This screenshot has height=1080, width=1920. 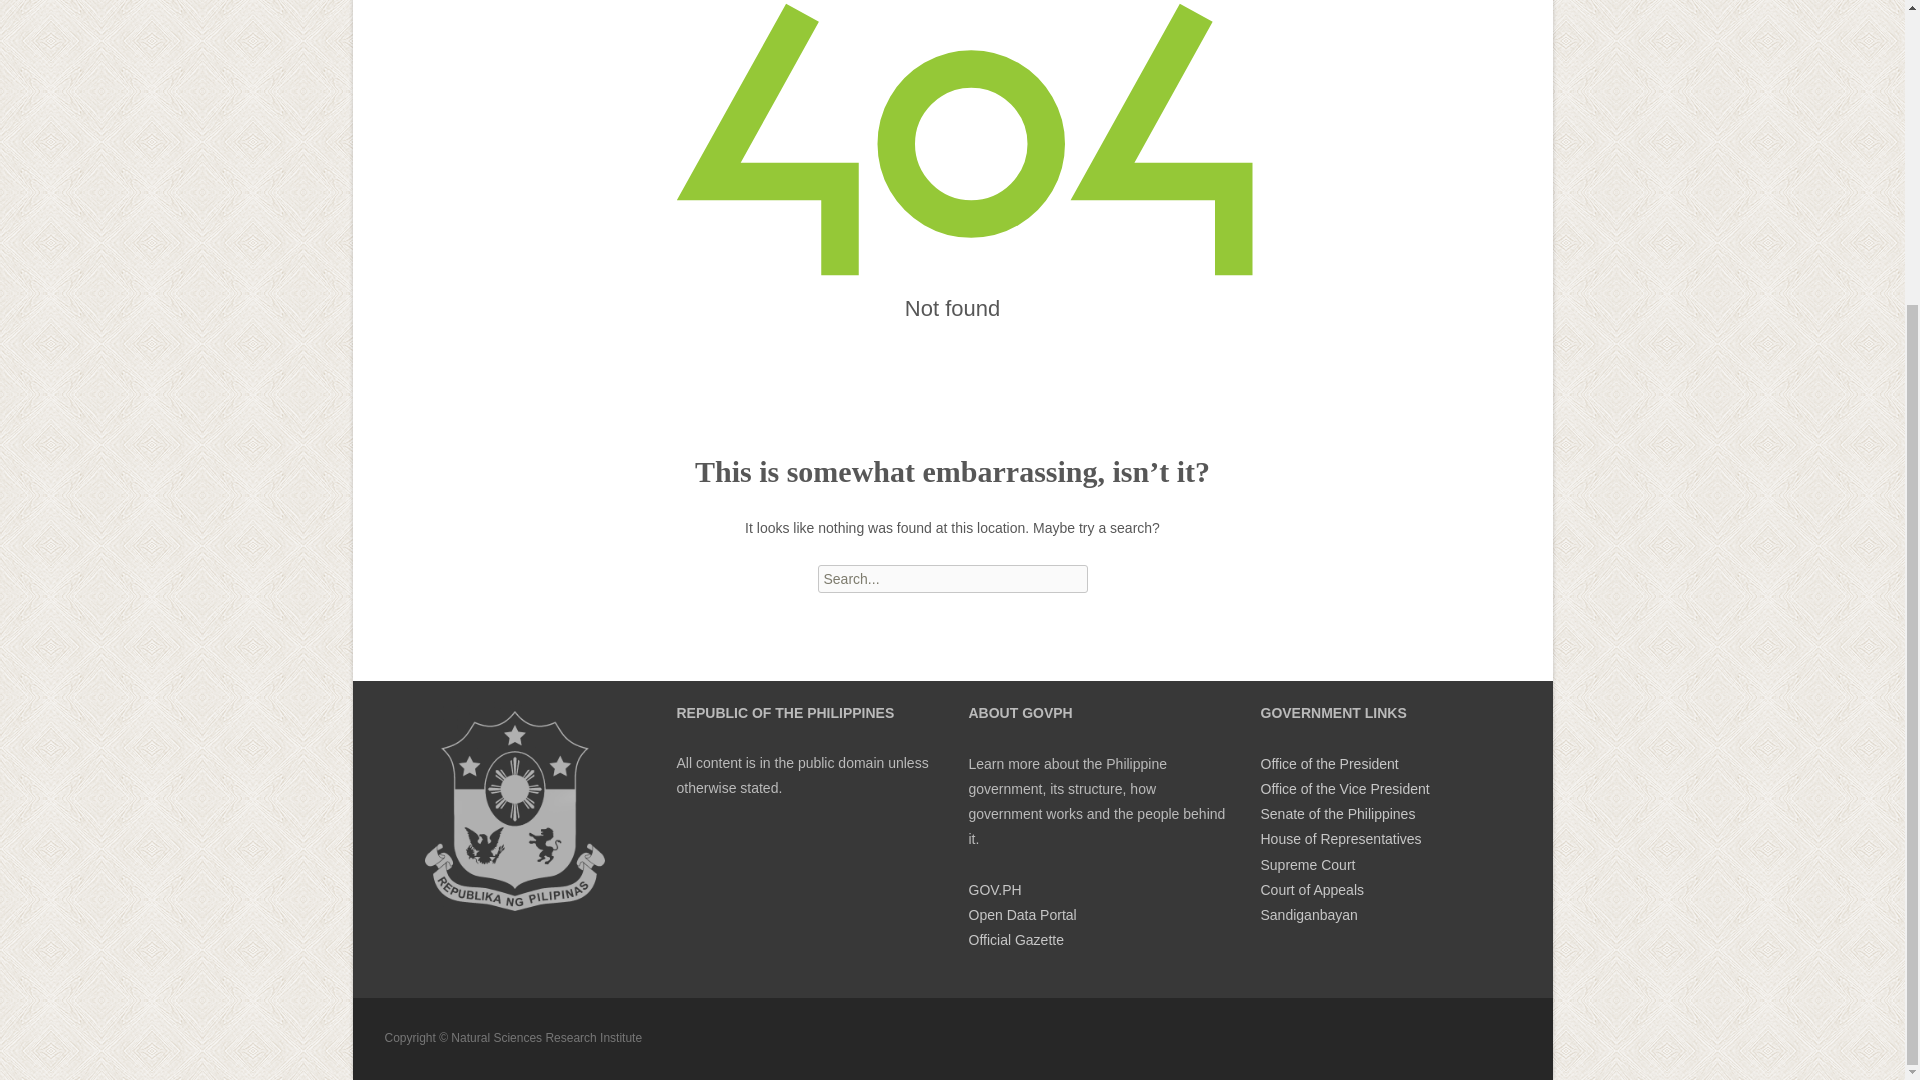 I want to click on Search for:, so click(x=952, y=578).